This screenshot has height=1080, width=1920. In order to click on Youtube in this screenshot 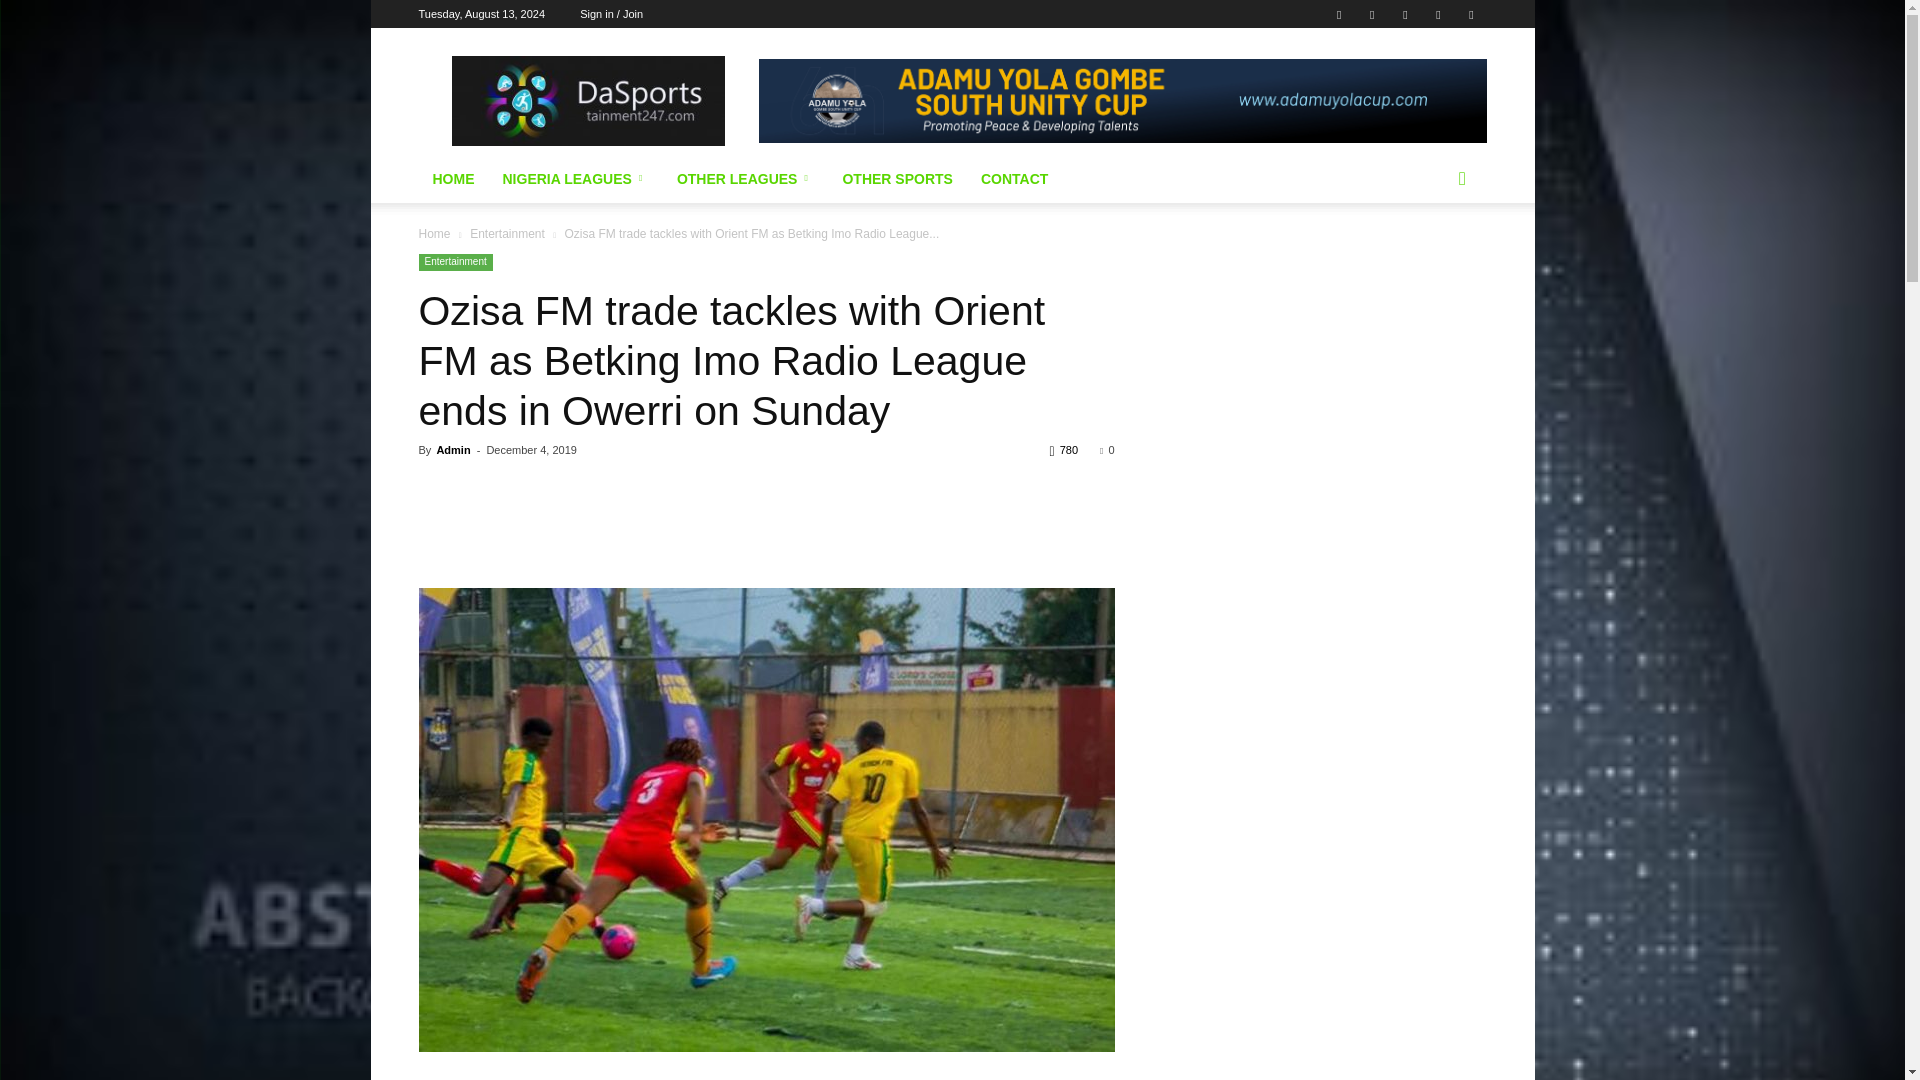, I will do `click(1470, 14)`.